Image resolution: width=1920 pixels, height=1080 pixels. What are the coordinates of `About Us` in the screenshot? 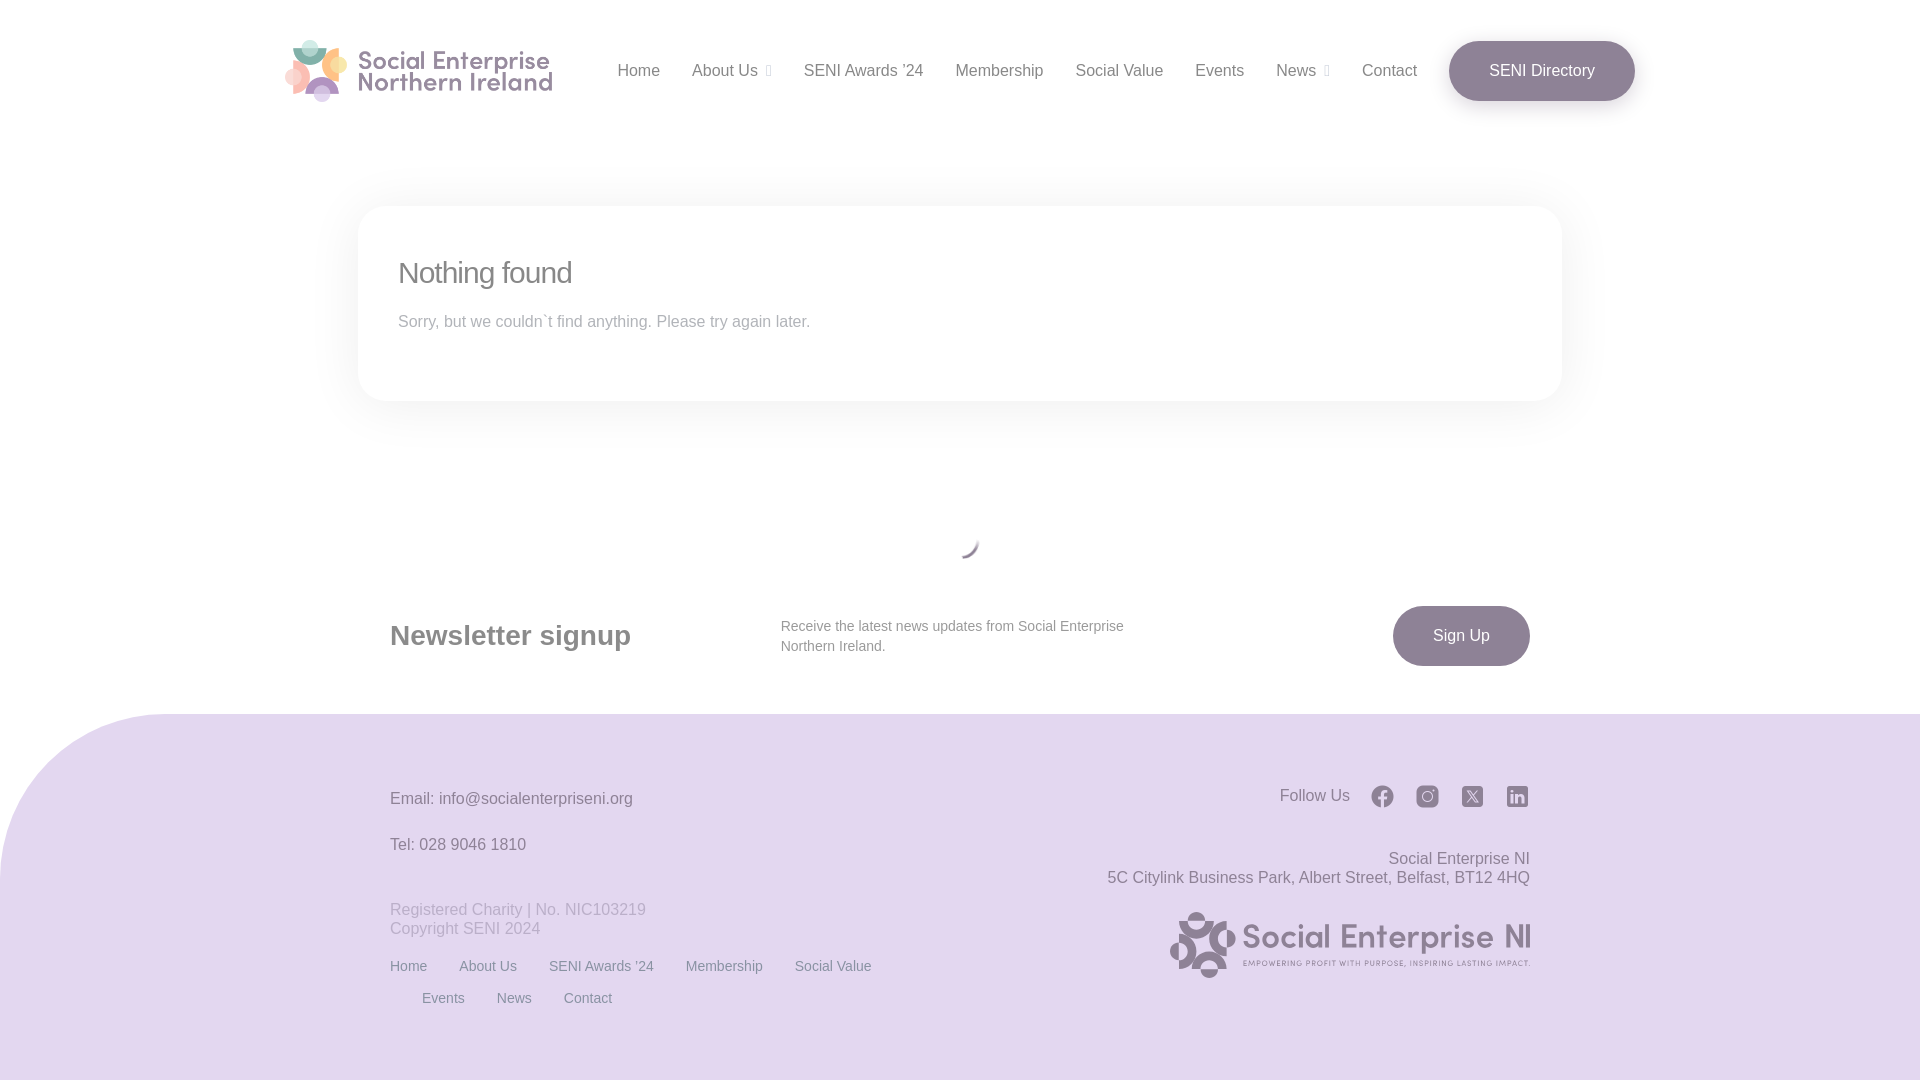 It's located at (487, 966).